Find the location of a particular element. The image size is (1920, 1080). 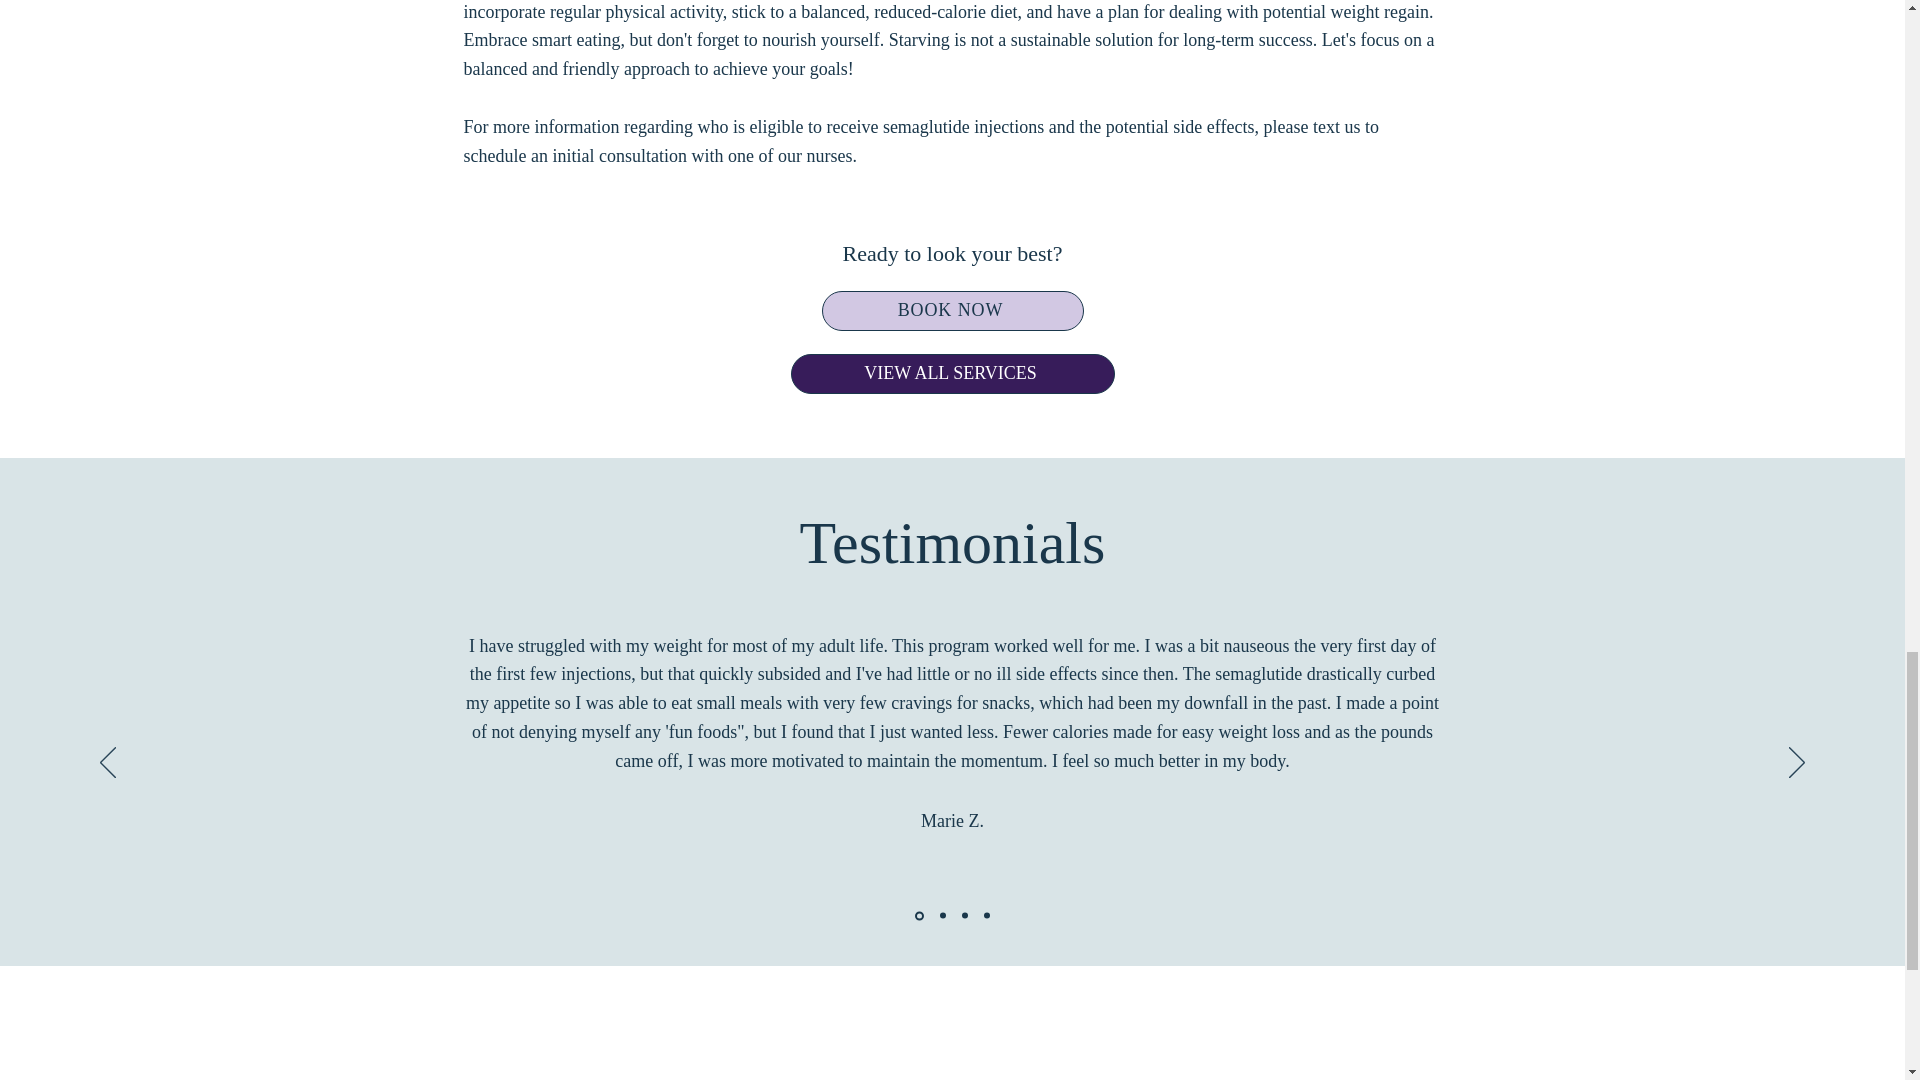

BOOK NOW is located at coordinates (952, 310).